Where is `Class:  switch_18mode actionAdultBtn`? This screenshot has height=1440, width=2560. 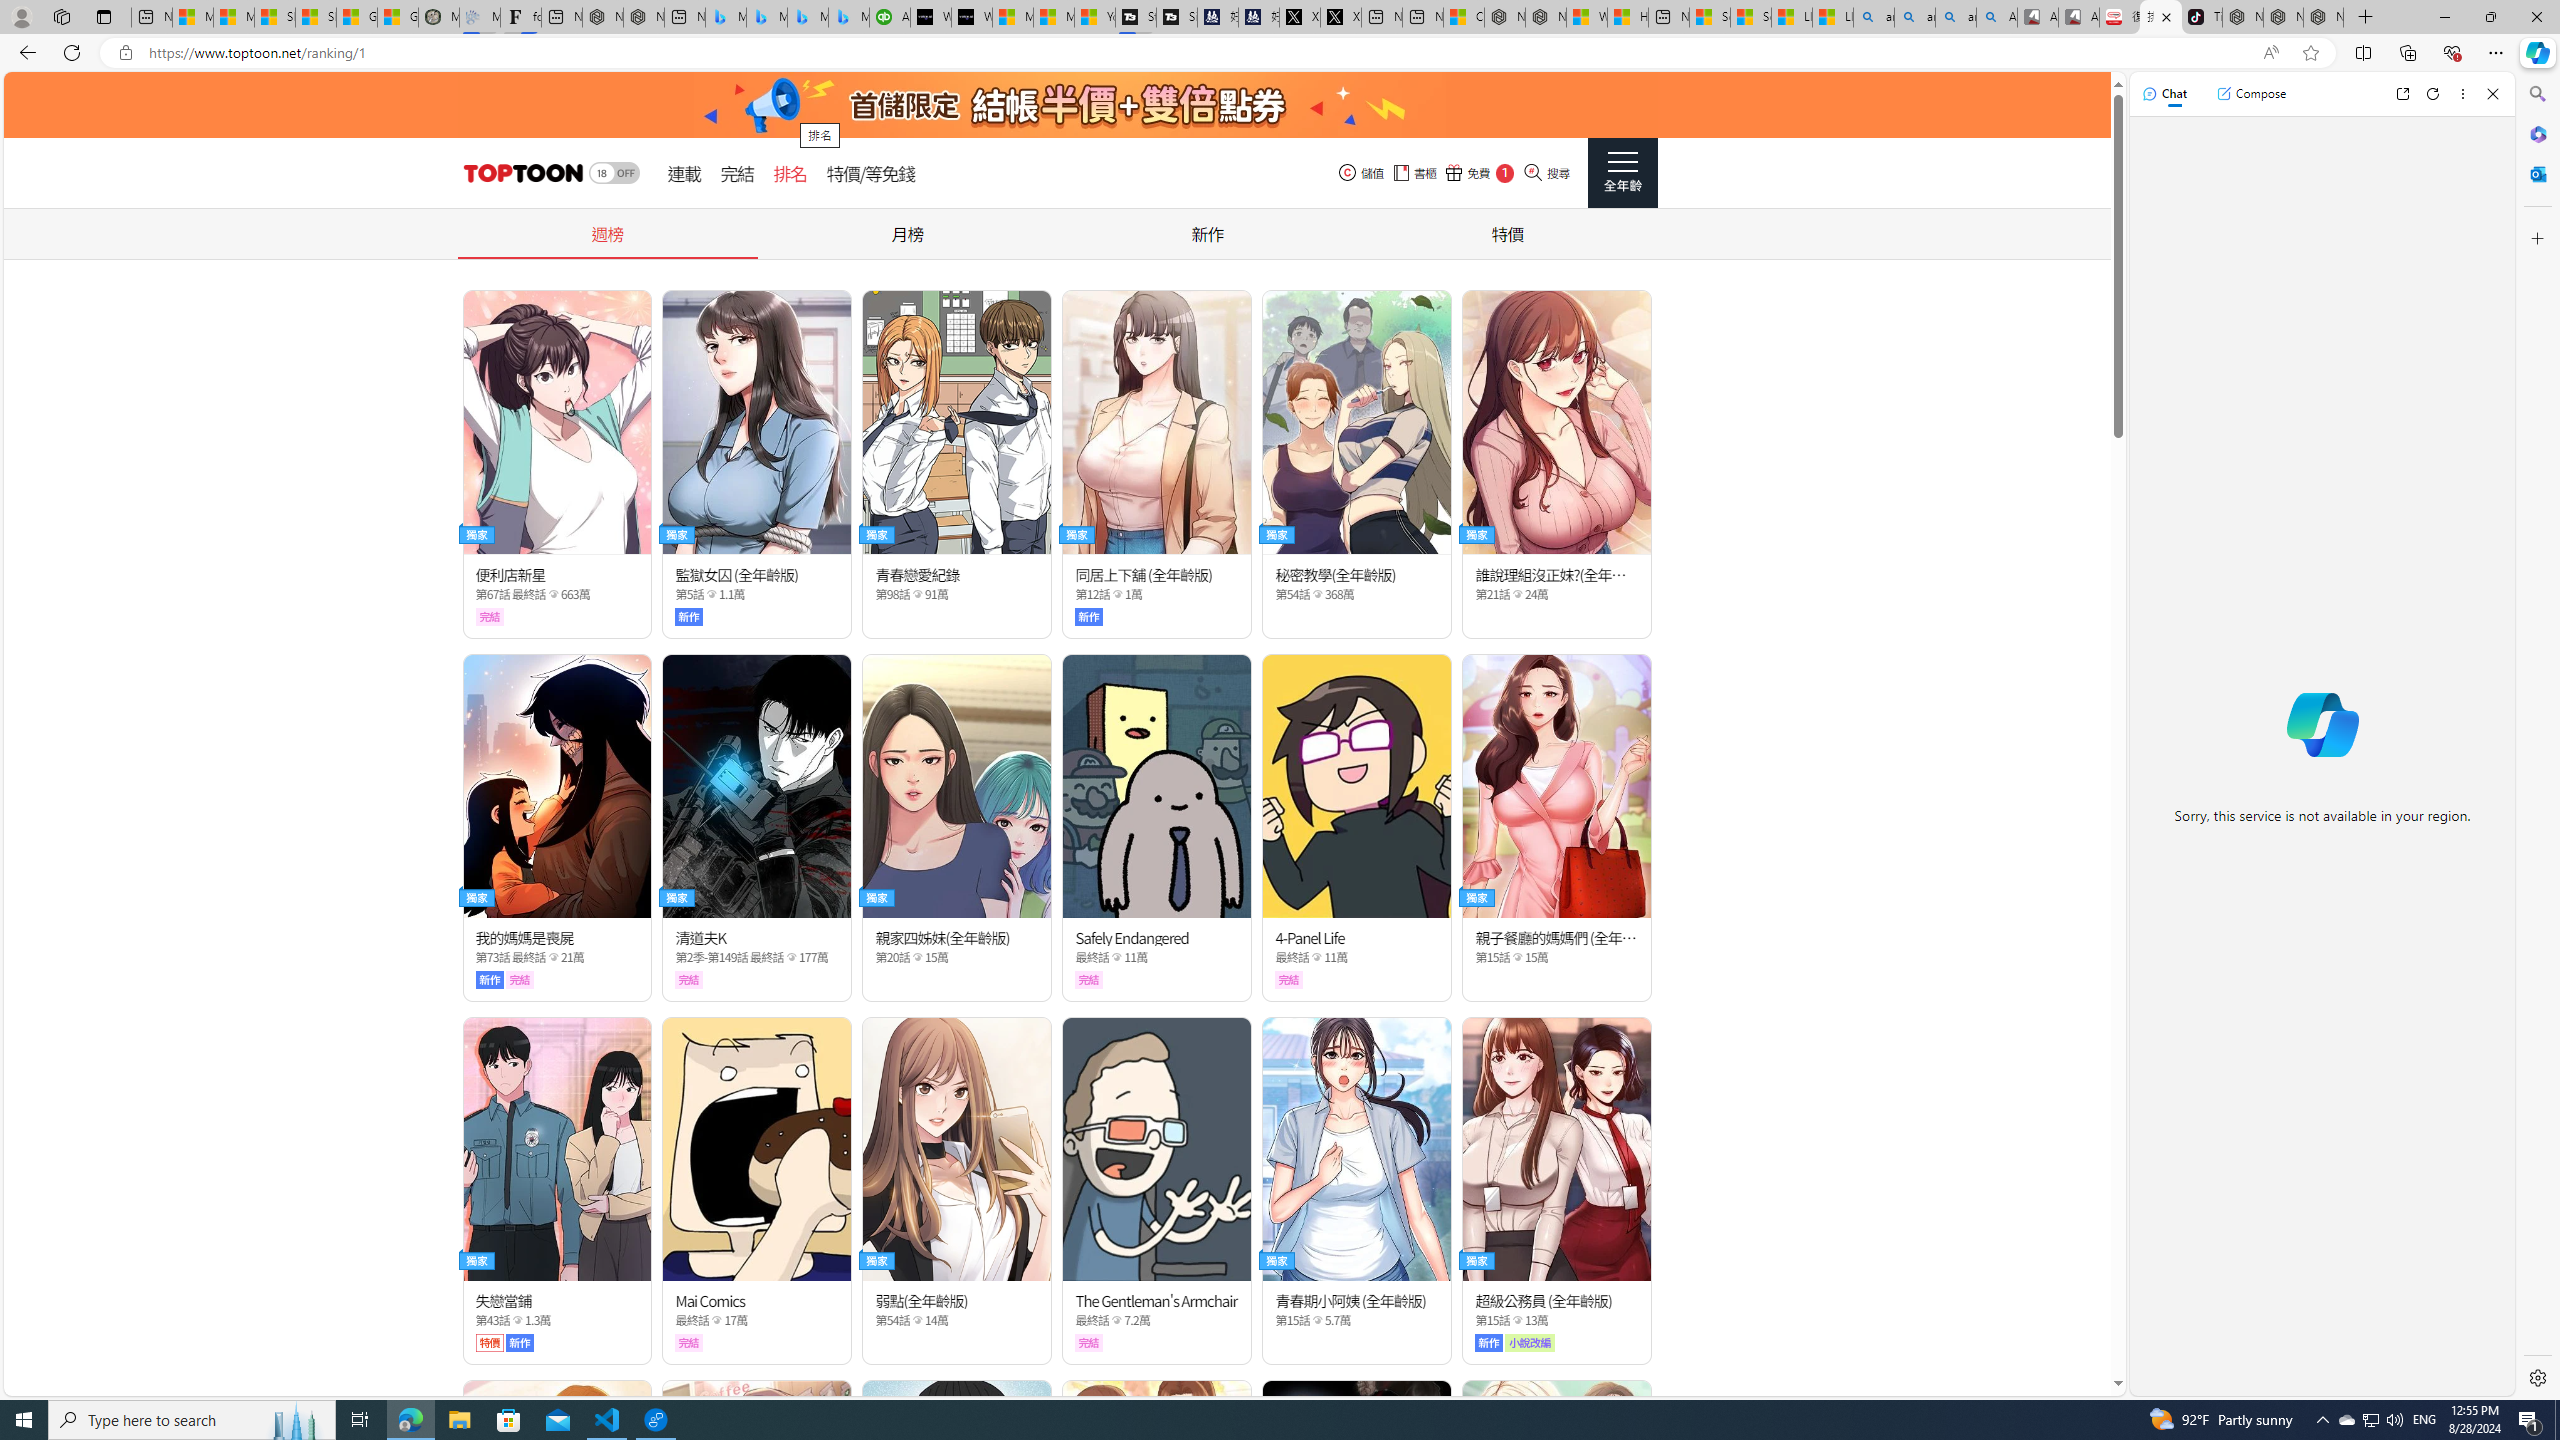
Class:  switch_18mode actionAdultBtn is located at coordinates (614, 172).